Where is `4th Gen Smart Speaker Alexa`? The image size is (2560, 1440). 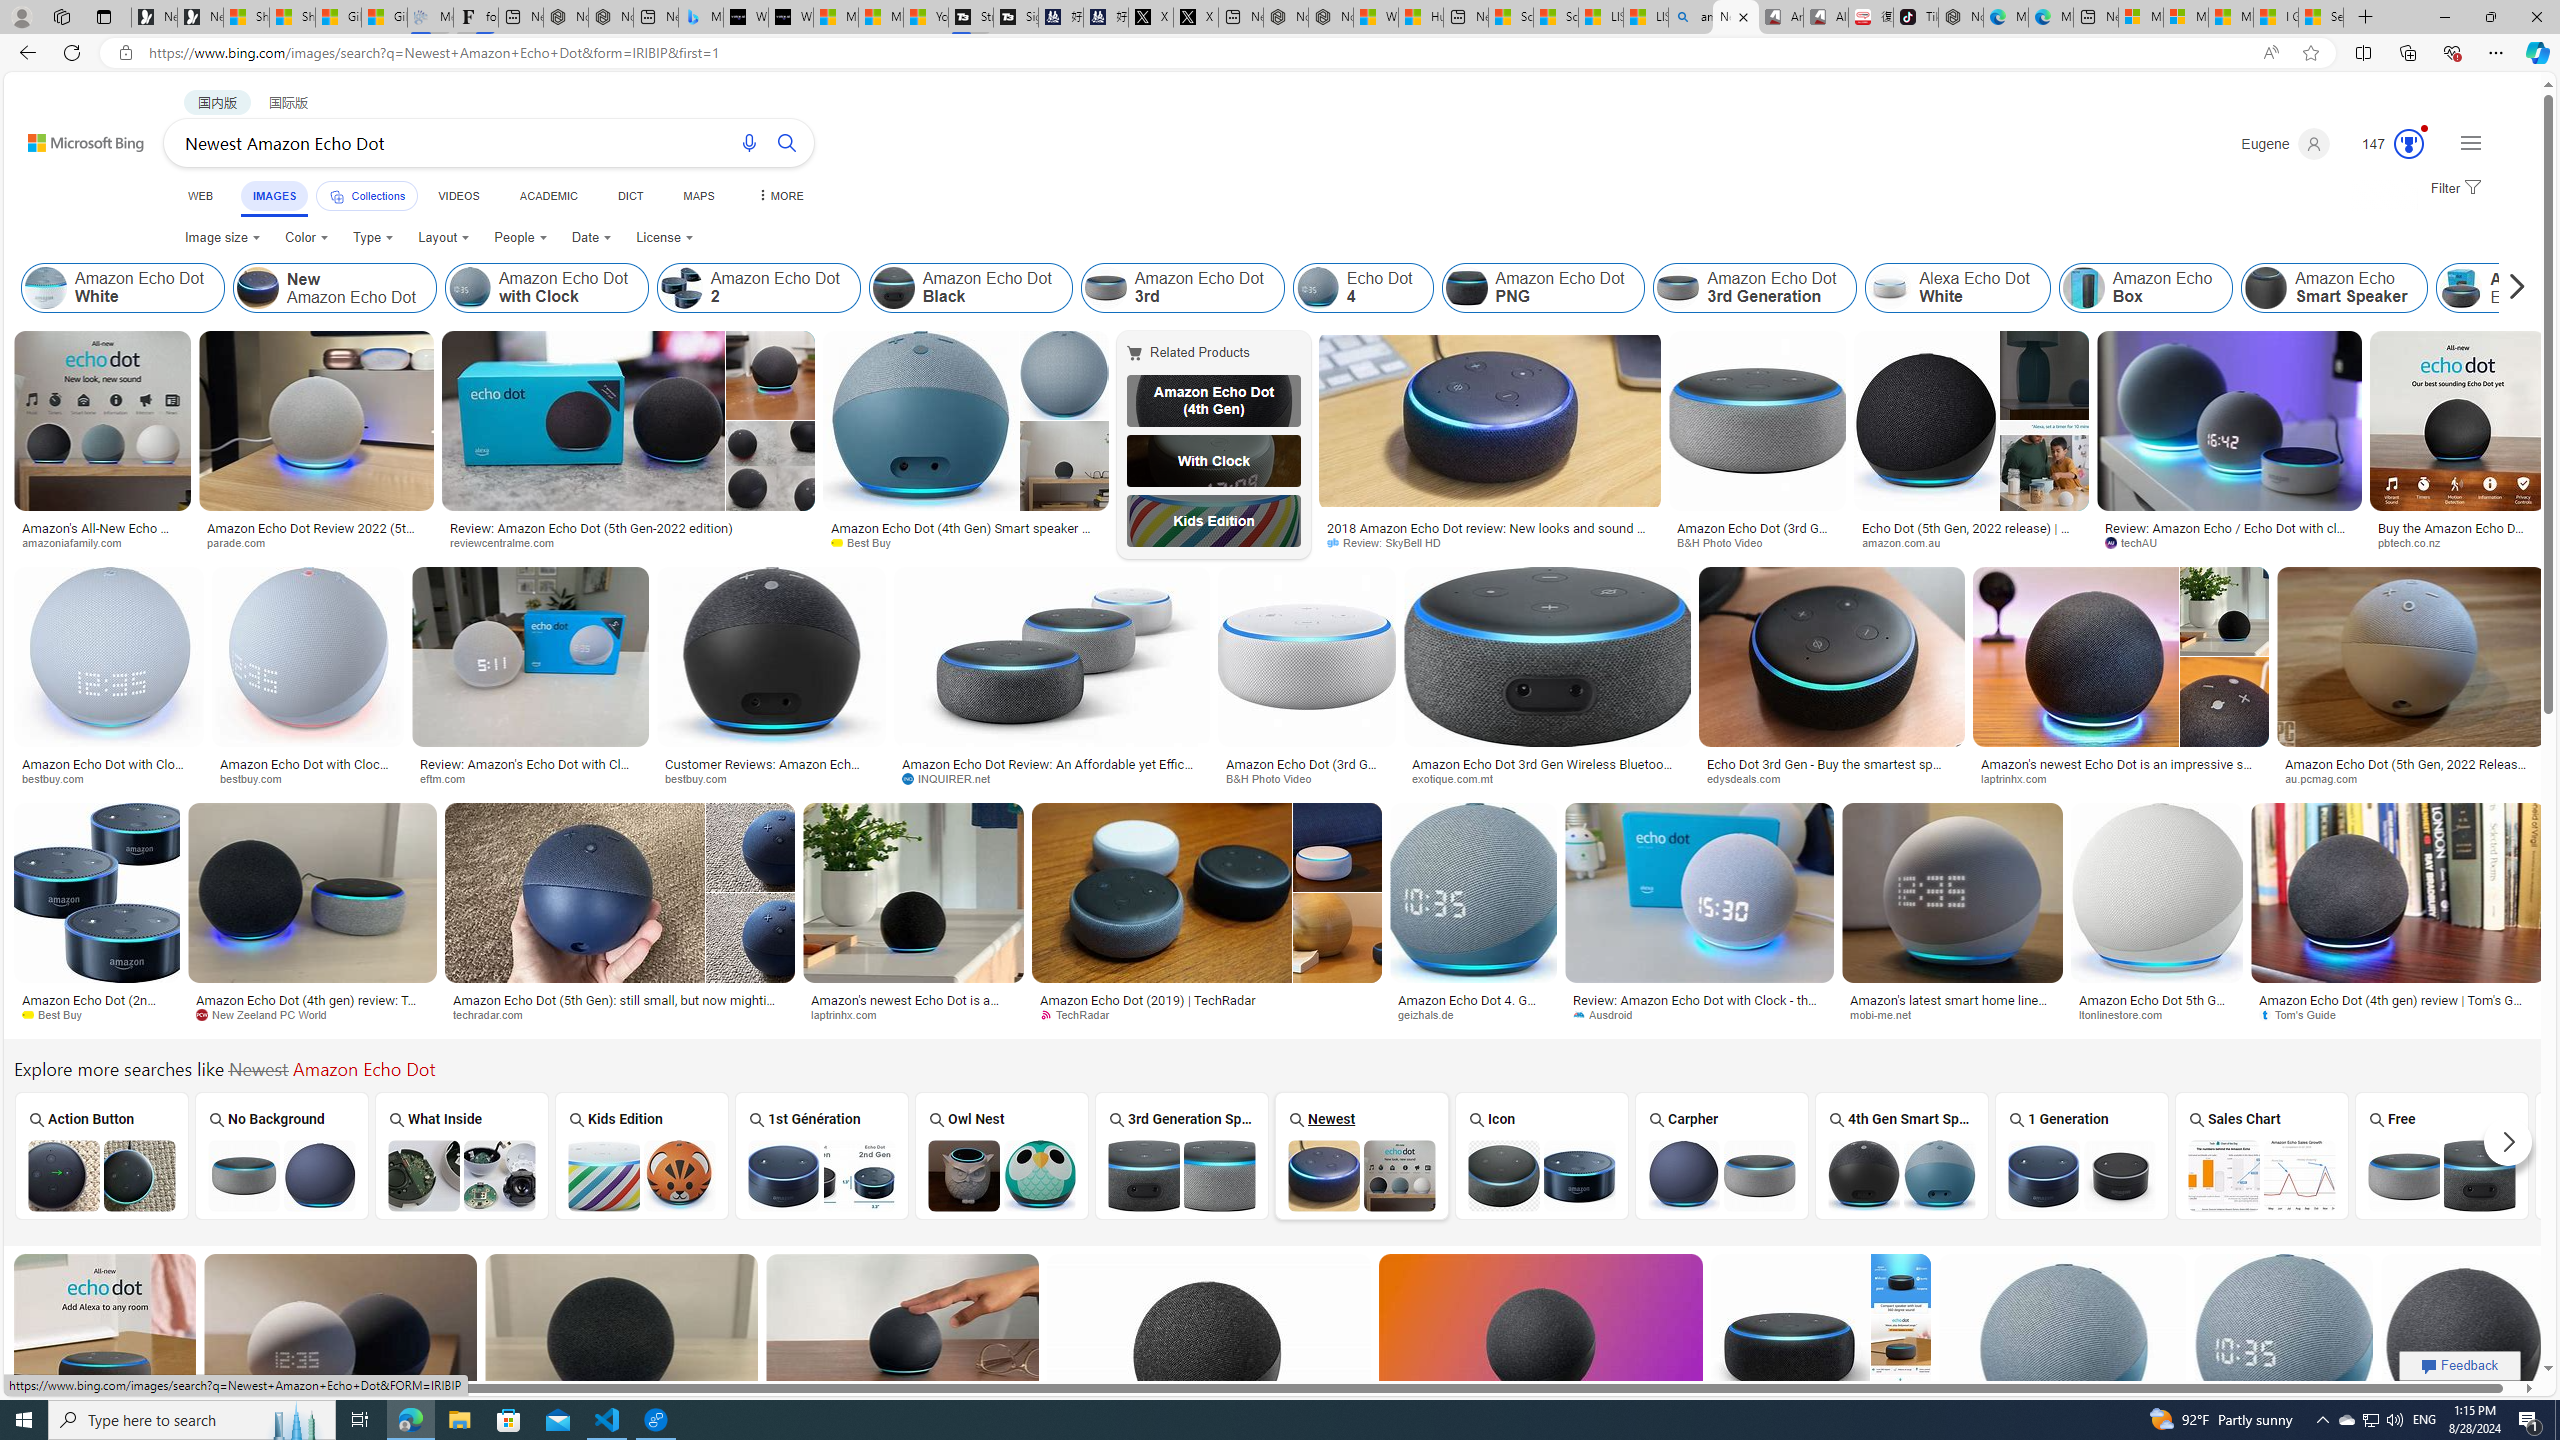
4th Gen Smart Speaker Alexa is located at coordinates (1902, 1156).